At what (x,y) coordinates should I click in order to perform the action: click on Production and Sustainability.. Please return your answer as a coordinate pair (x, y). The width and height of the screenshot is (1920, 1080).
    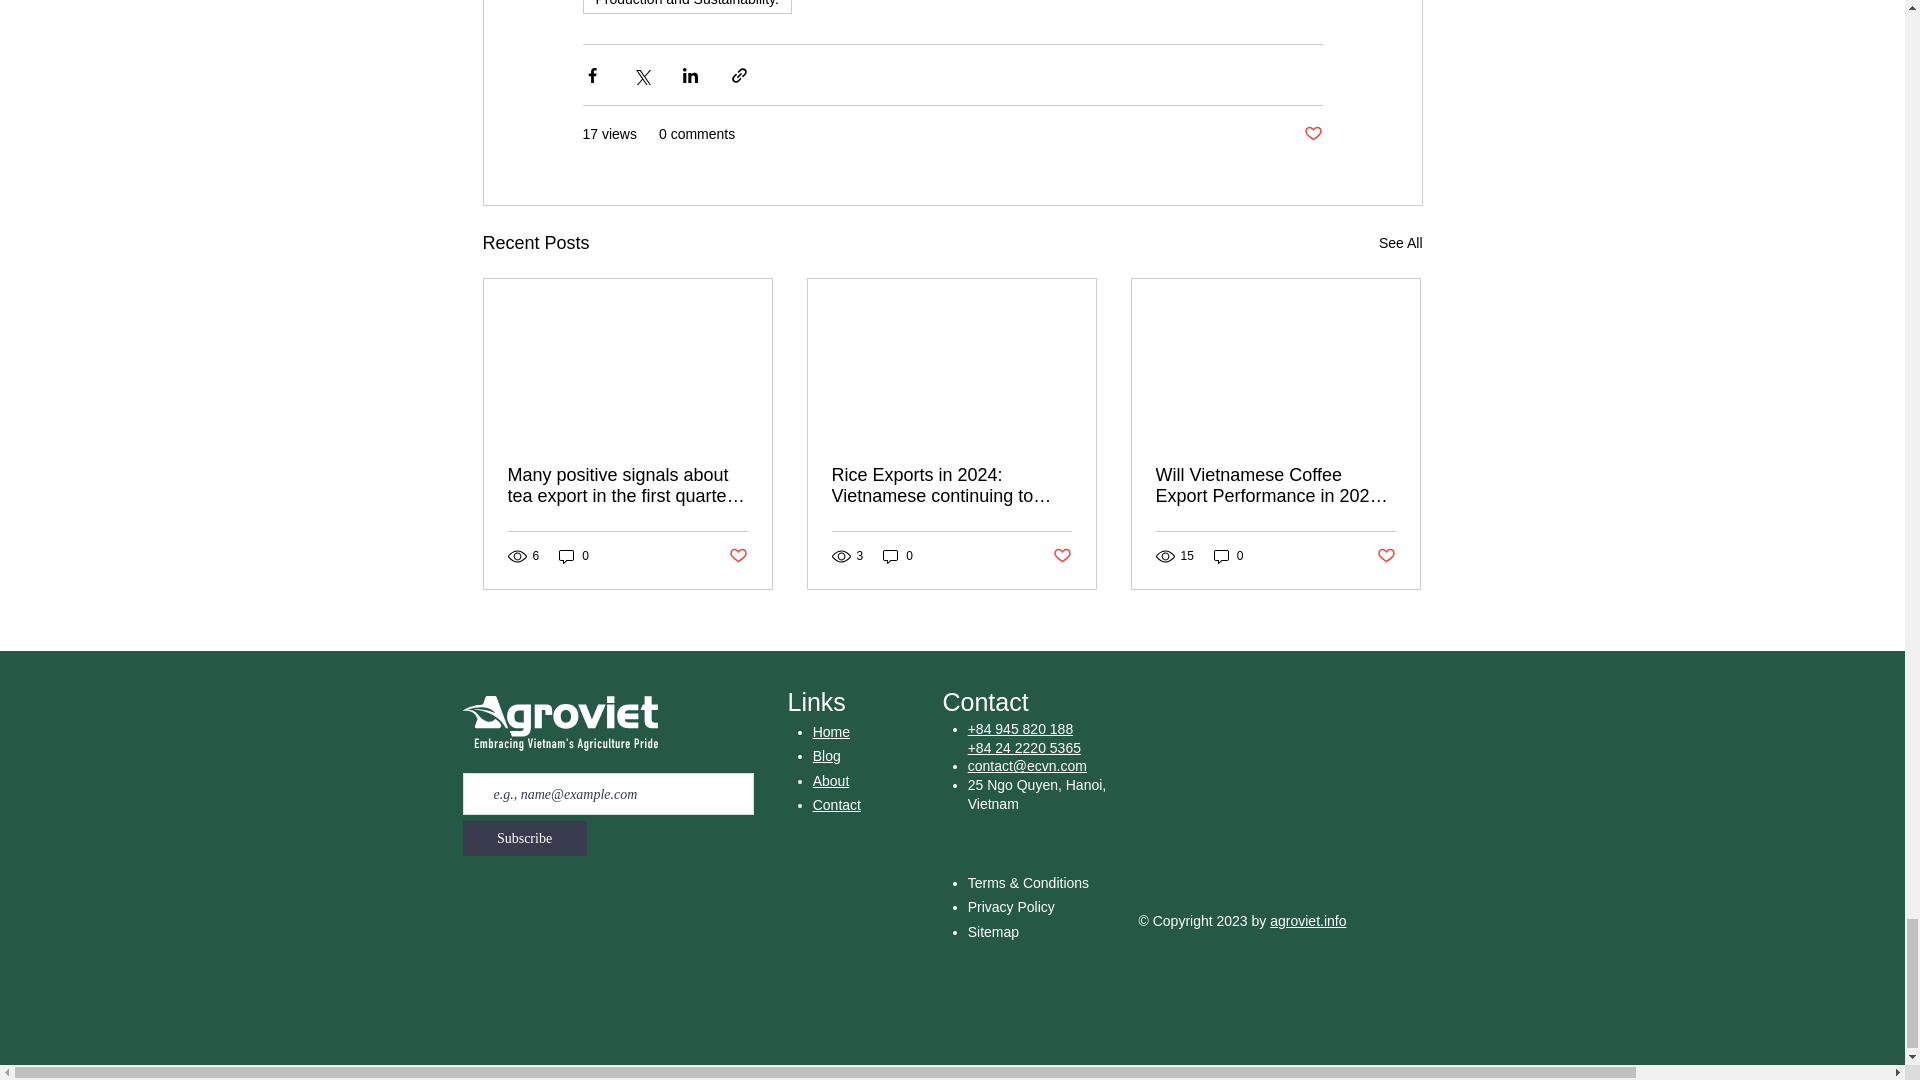
    Looking at the image, I should click on (686, 7).